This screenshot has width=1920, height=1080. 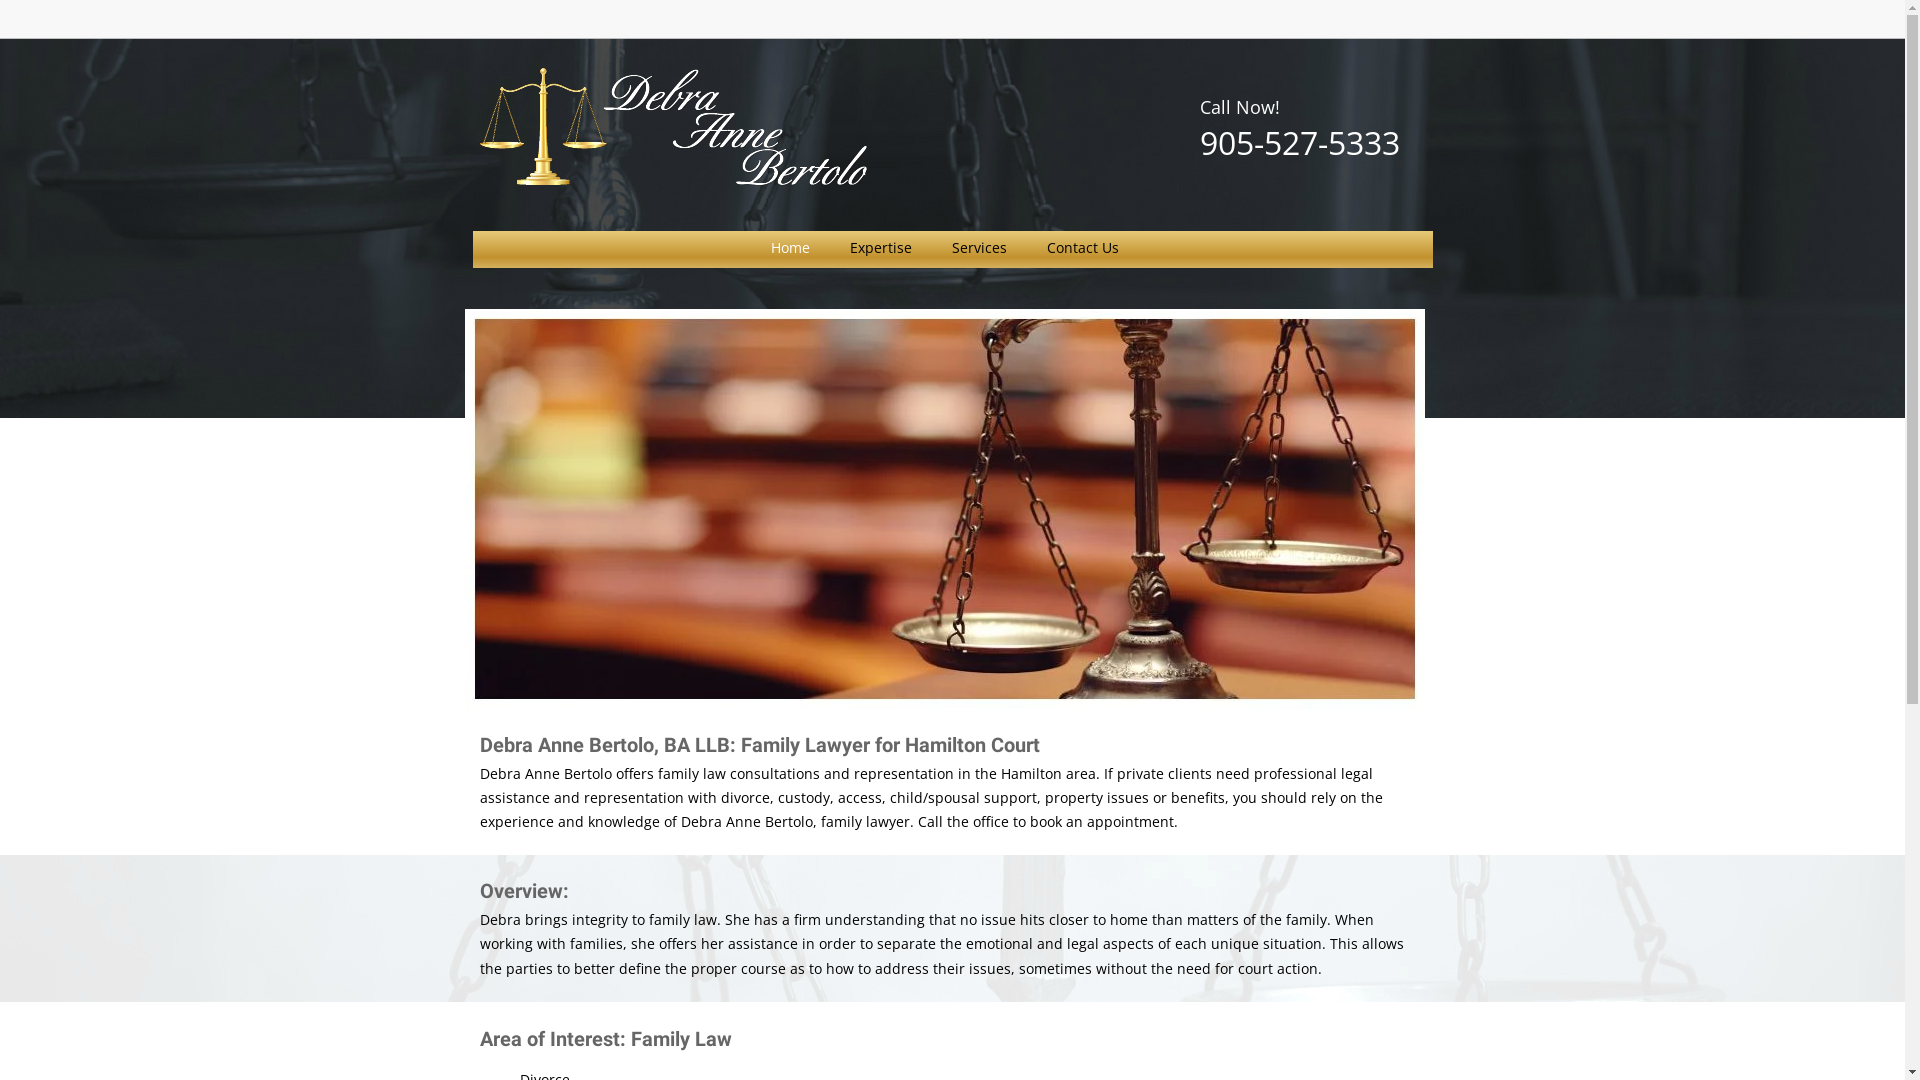 I want to click on Embedded Content, so click(x=1286, y=20).